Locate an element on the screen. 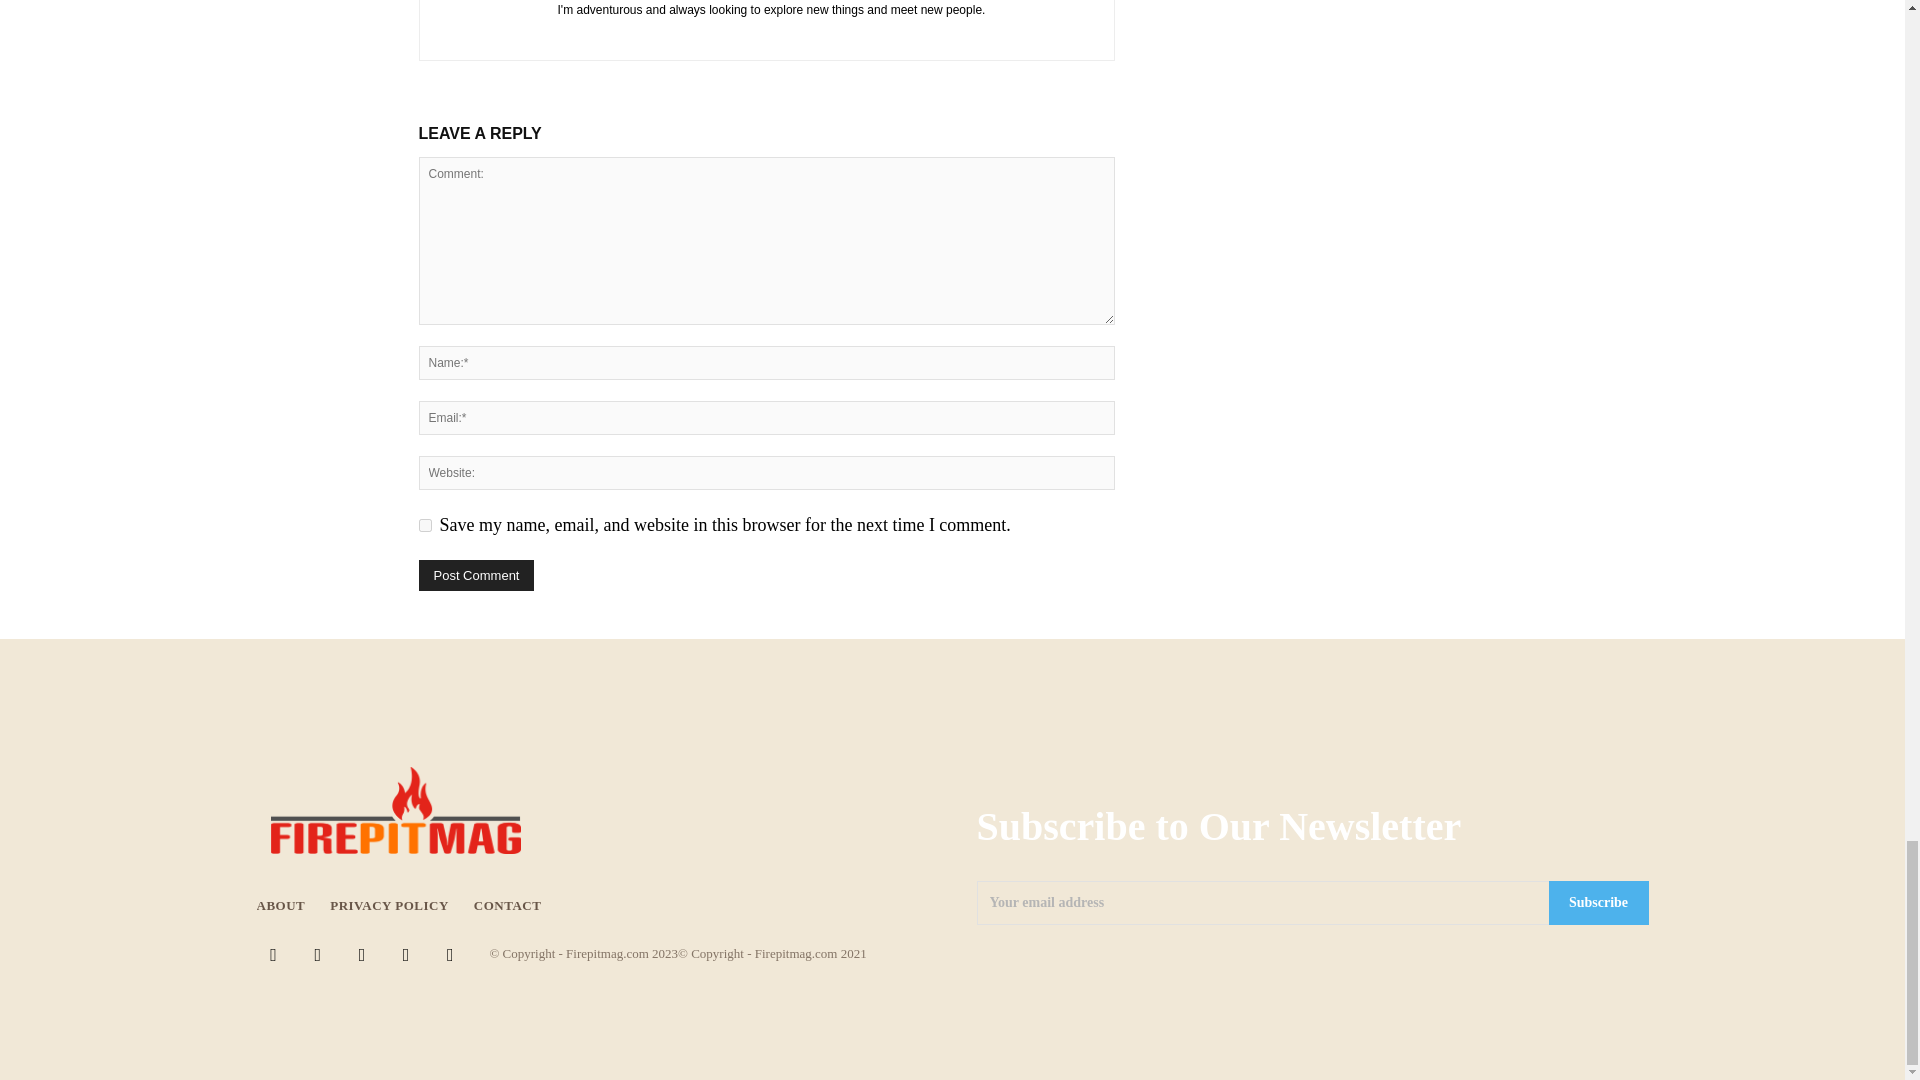 The width and height of the screenshot is (1920, 1080). Post Comment is located at coordinates (476, 575).